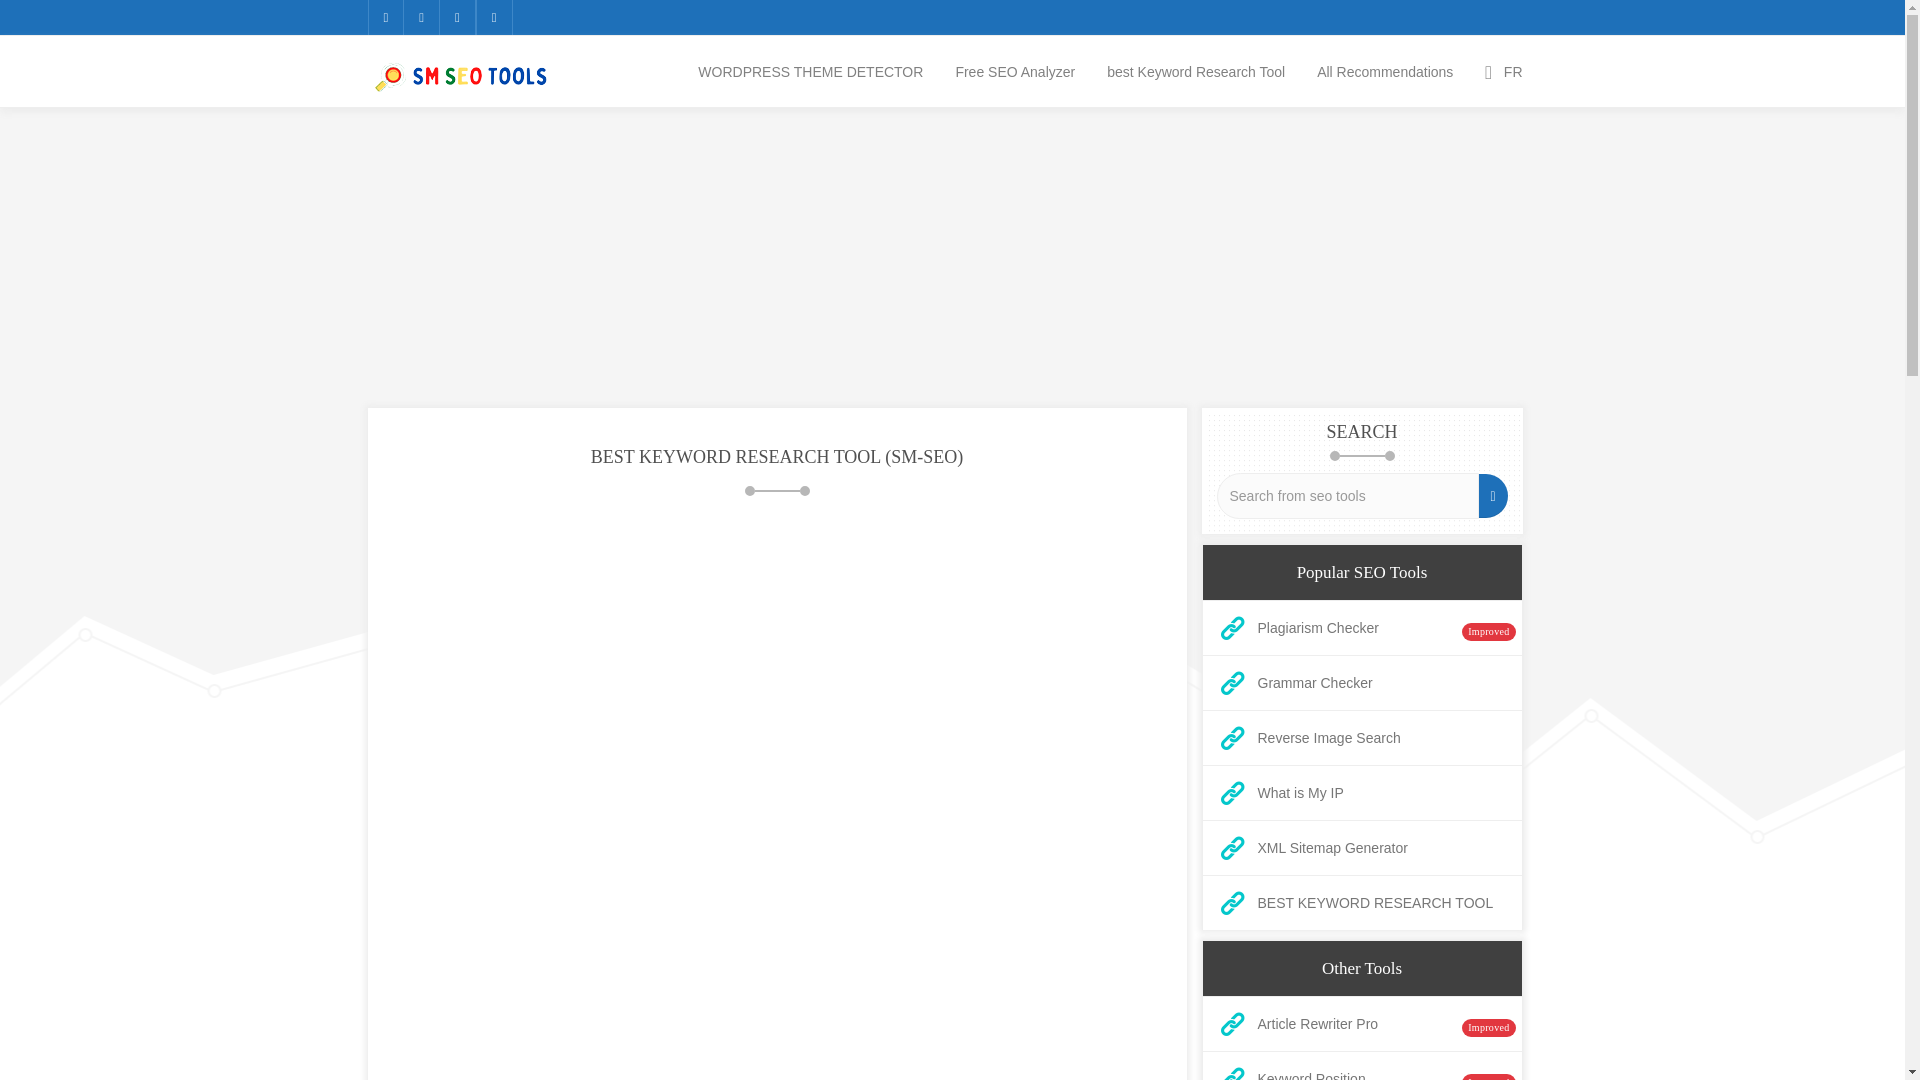  Describe the element at coordinates (810, 70) in the screenshot. I see `WORDPRESS THEME DETECTOR` at that location.